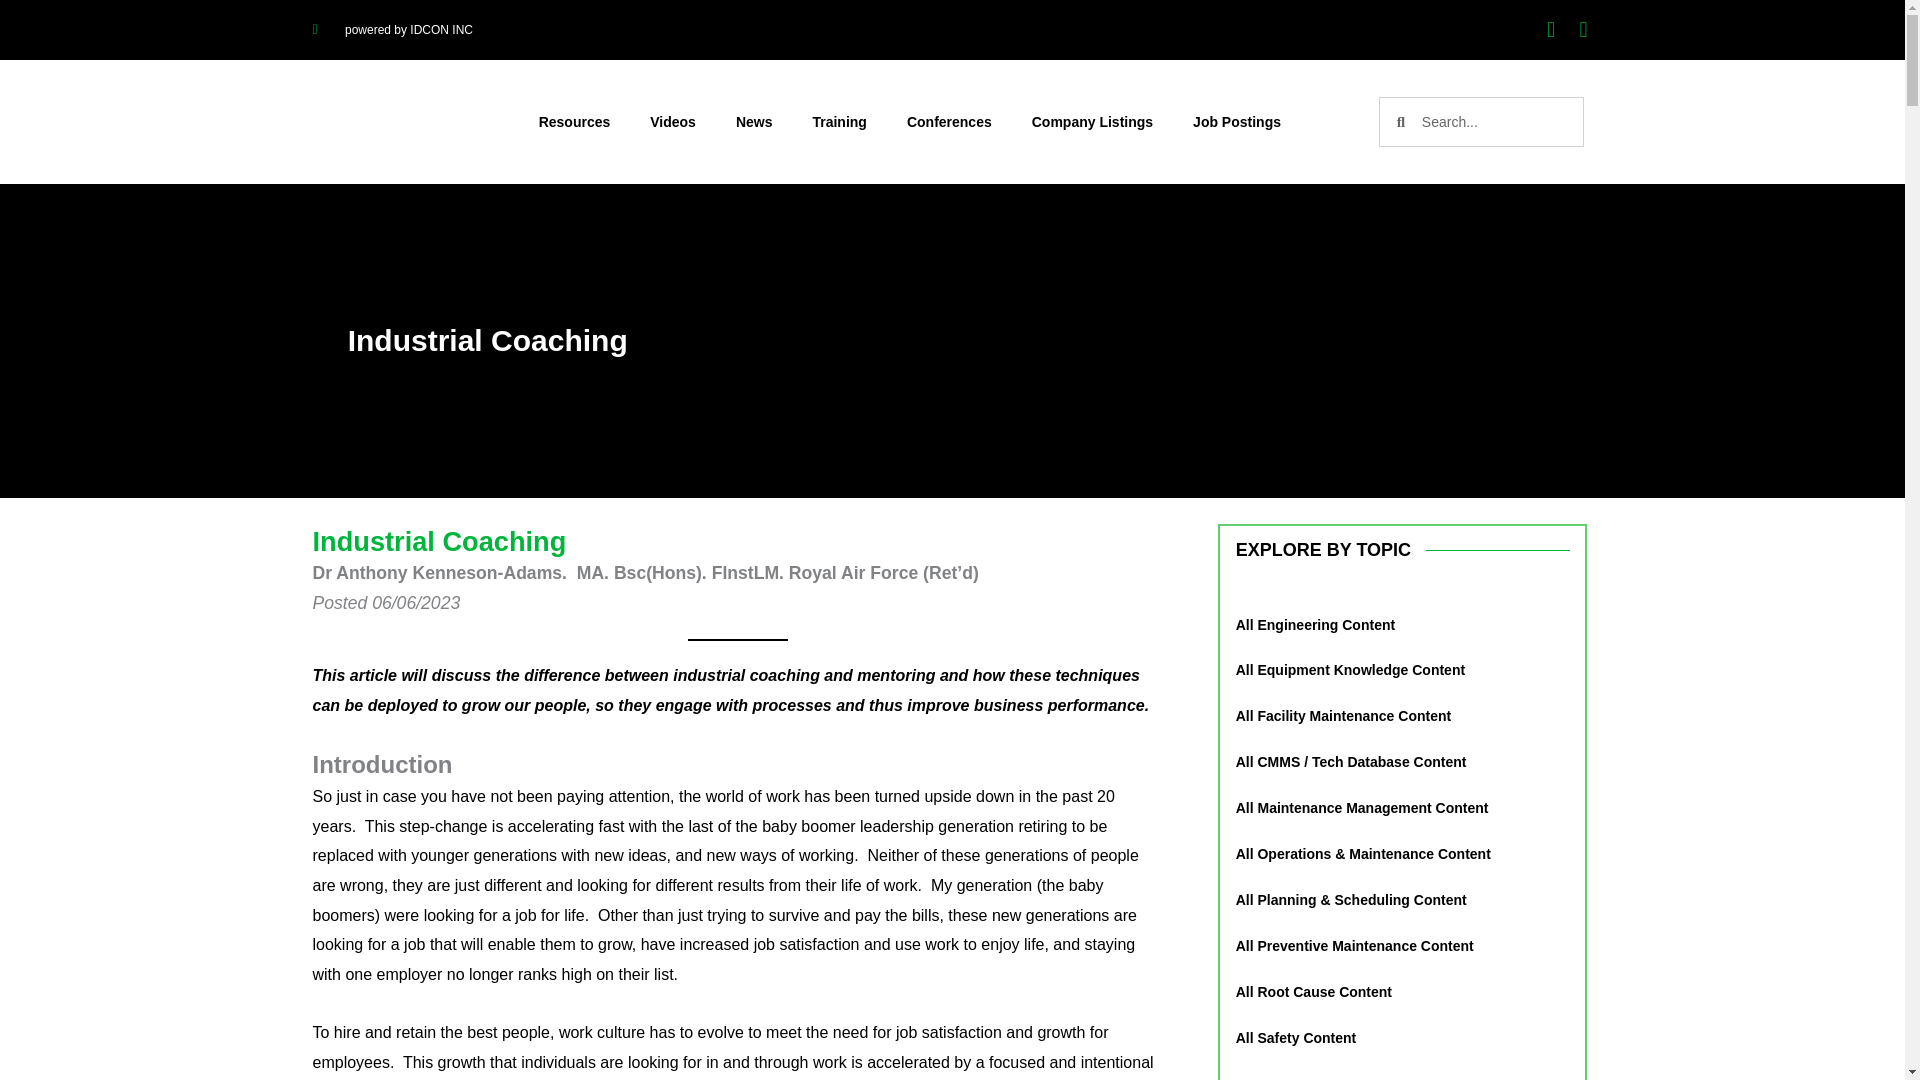  Describe the element at coordinates (949, 122) in the screenshot. I see `Conferences` at that location.